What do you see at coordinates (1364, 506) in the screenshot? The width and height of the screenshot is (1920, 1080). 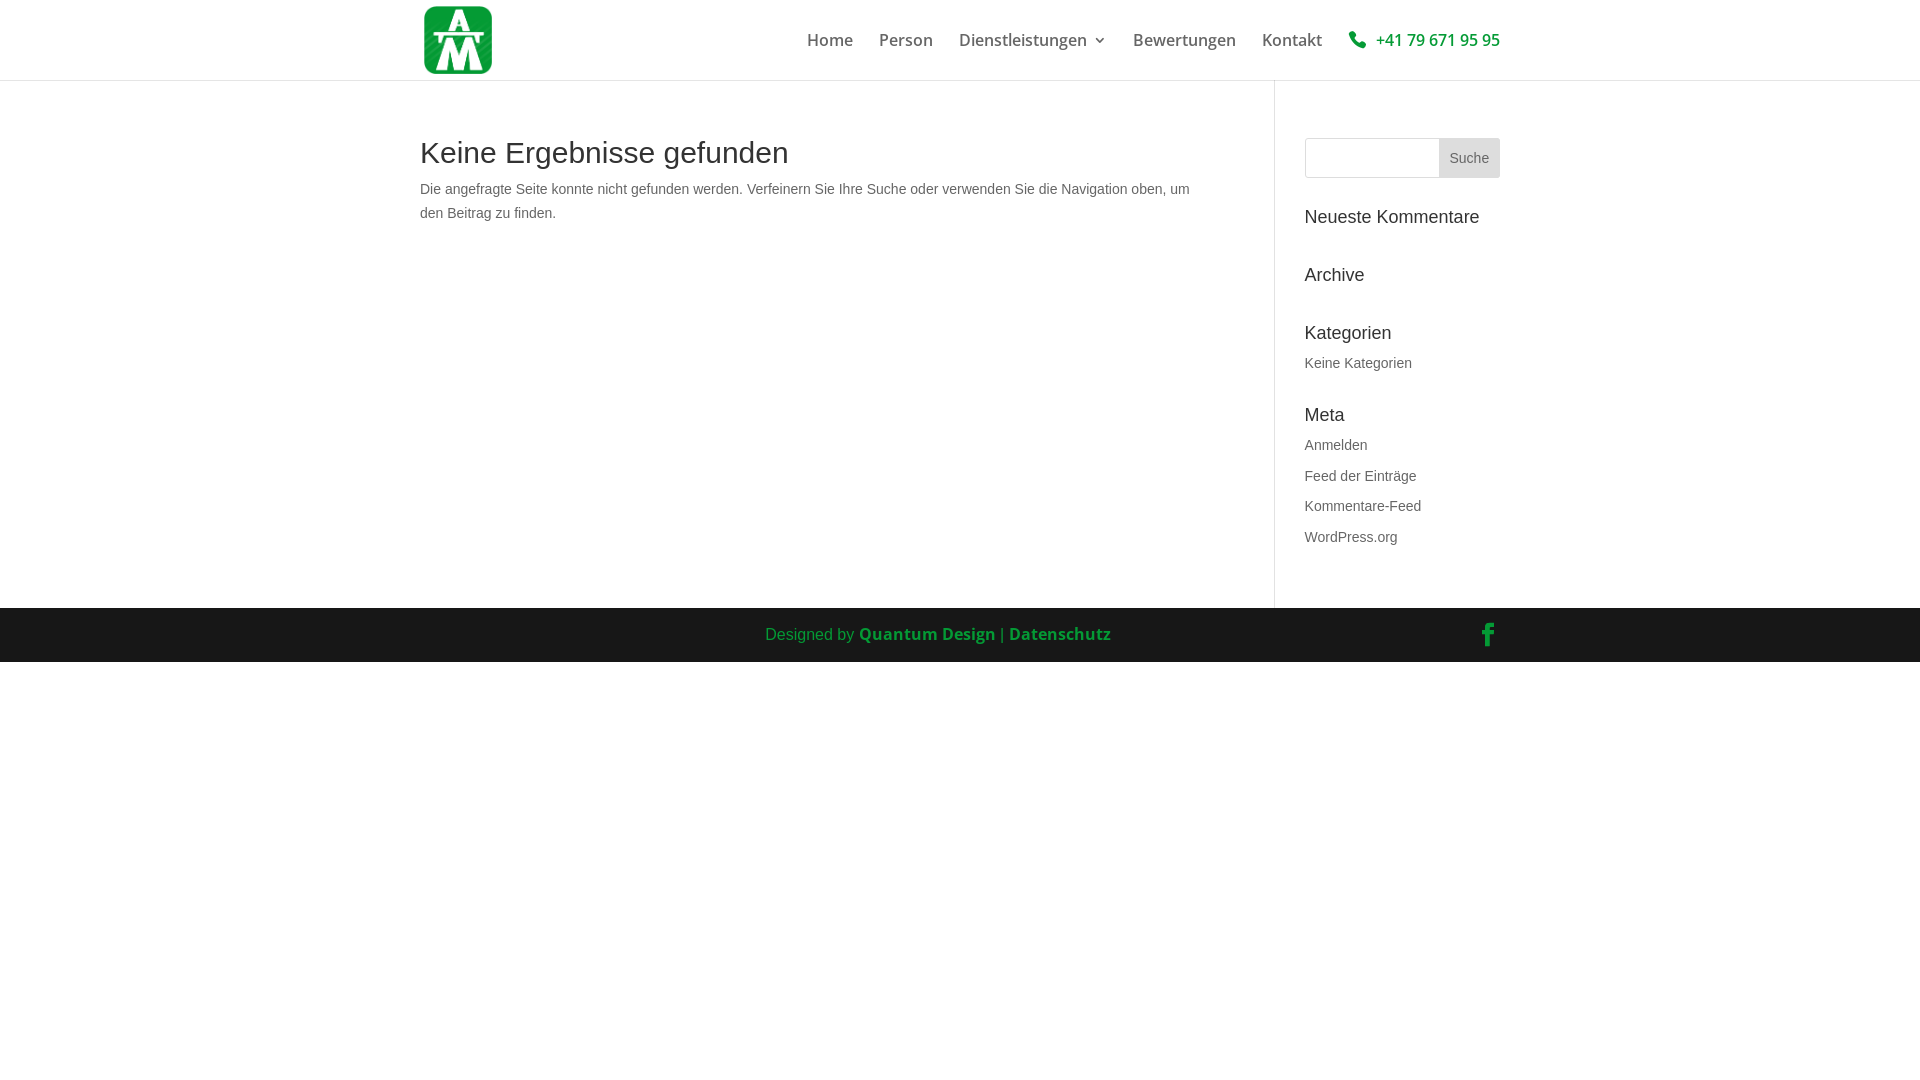 I see `Kommentare-Feed` at bounding box center [1364, 506].